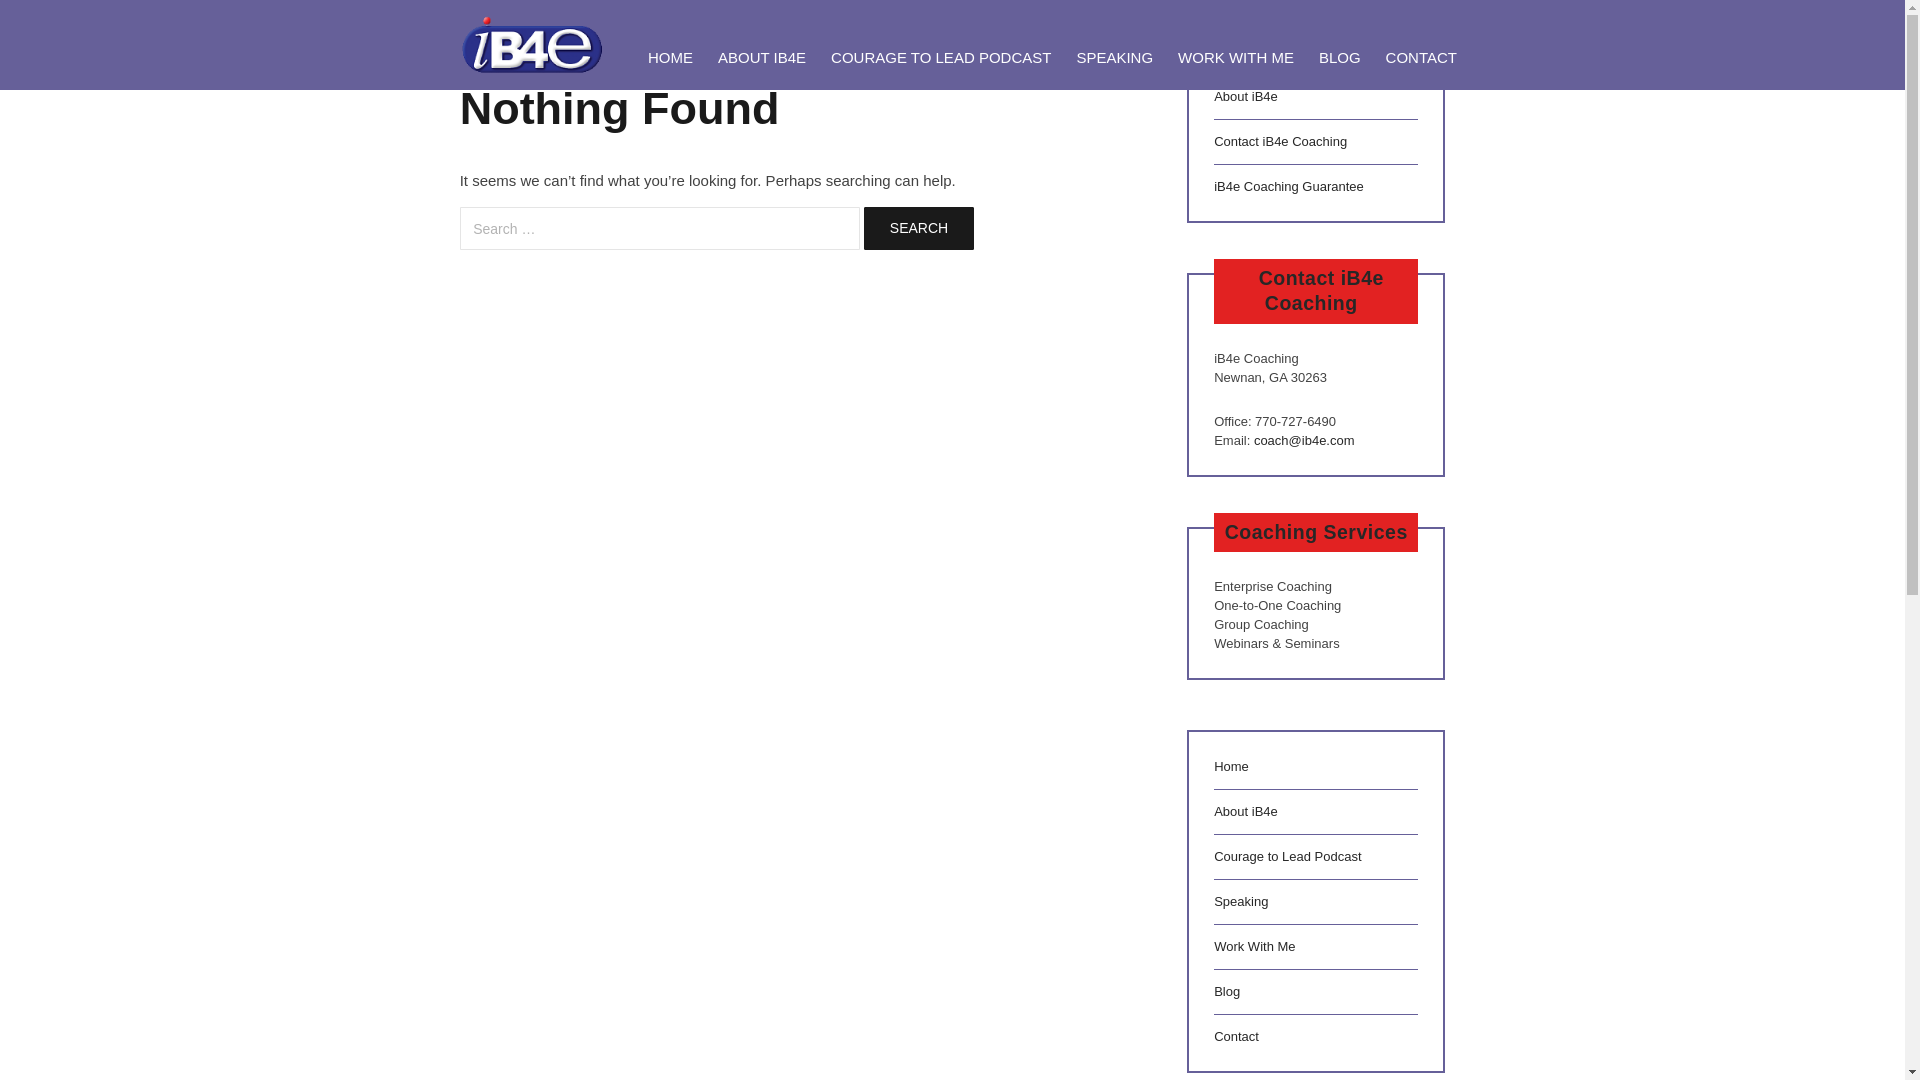 The height and width of the screenshot is (1080, 1920). Describe the element at coordinates (670, 56) in the screenshot. I see `HOME` at that location.